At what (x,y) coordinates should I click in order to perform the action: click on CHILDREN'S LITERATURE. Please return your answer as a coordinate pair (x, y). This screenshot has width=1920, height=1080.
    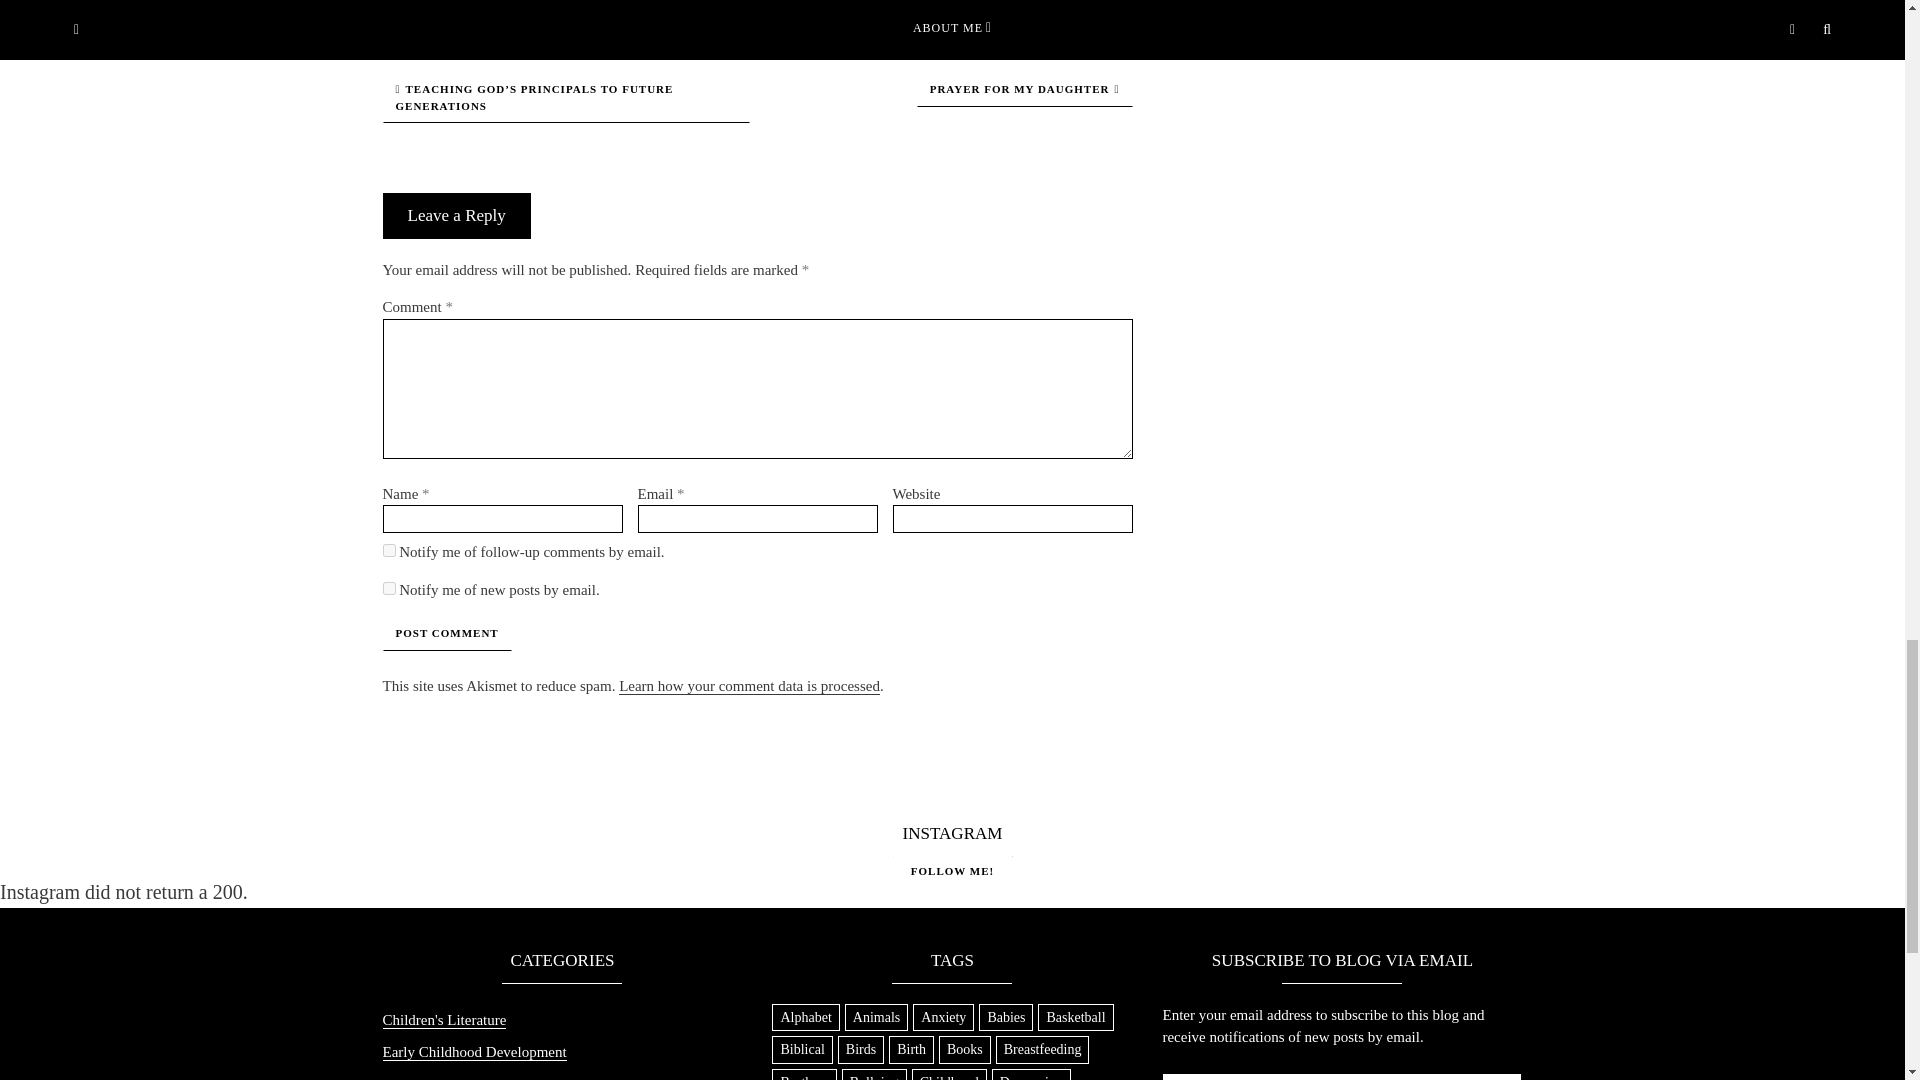
    Looking at the image, I should click on (758, 4).